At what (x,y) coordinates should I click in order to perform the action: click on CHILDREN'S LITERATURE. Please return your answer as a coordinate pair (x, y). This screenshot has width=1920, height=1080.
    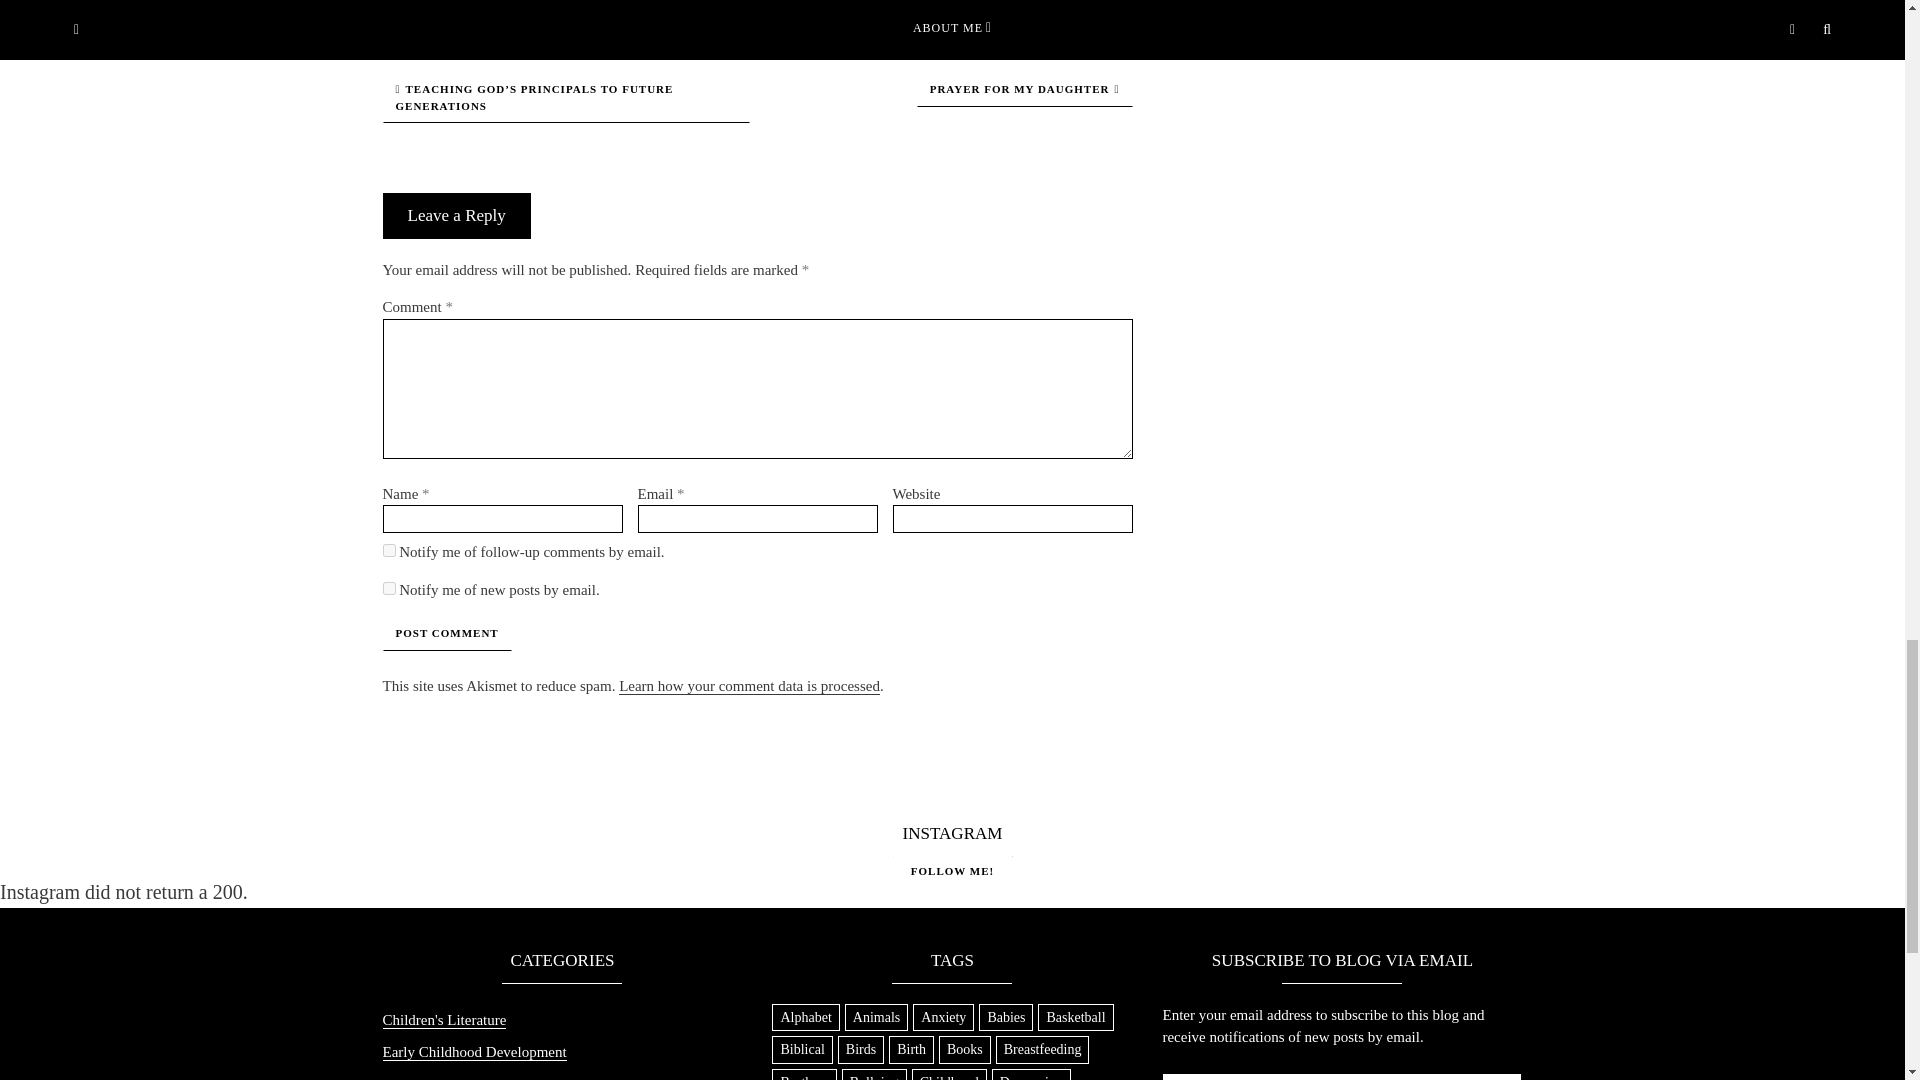
    Looking at the image, I should click on (758, 4).